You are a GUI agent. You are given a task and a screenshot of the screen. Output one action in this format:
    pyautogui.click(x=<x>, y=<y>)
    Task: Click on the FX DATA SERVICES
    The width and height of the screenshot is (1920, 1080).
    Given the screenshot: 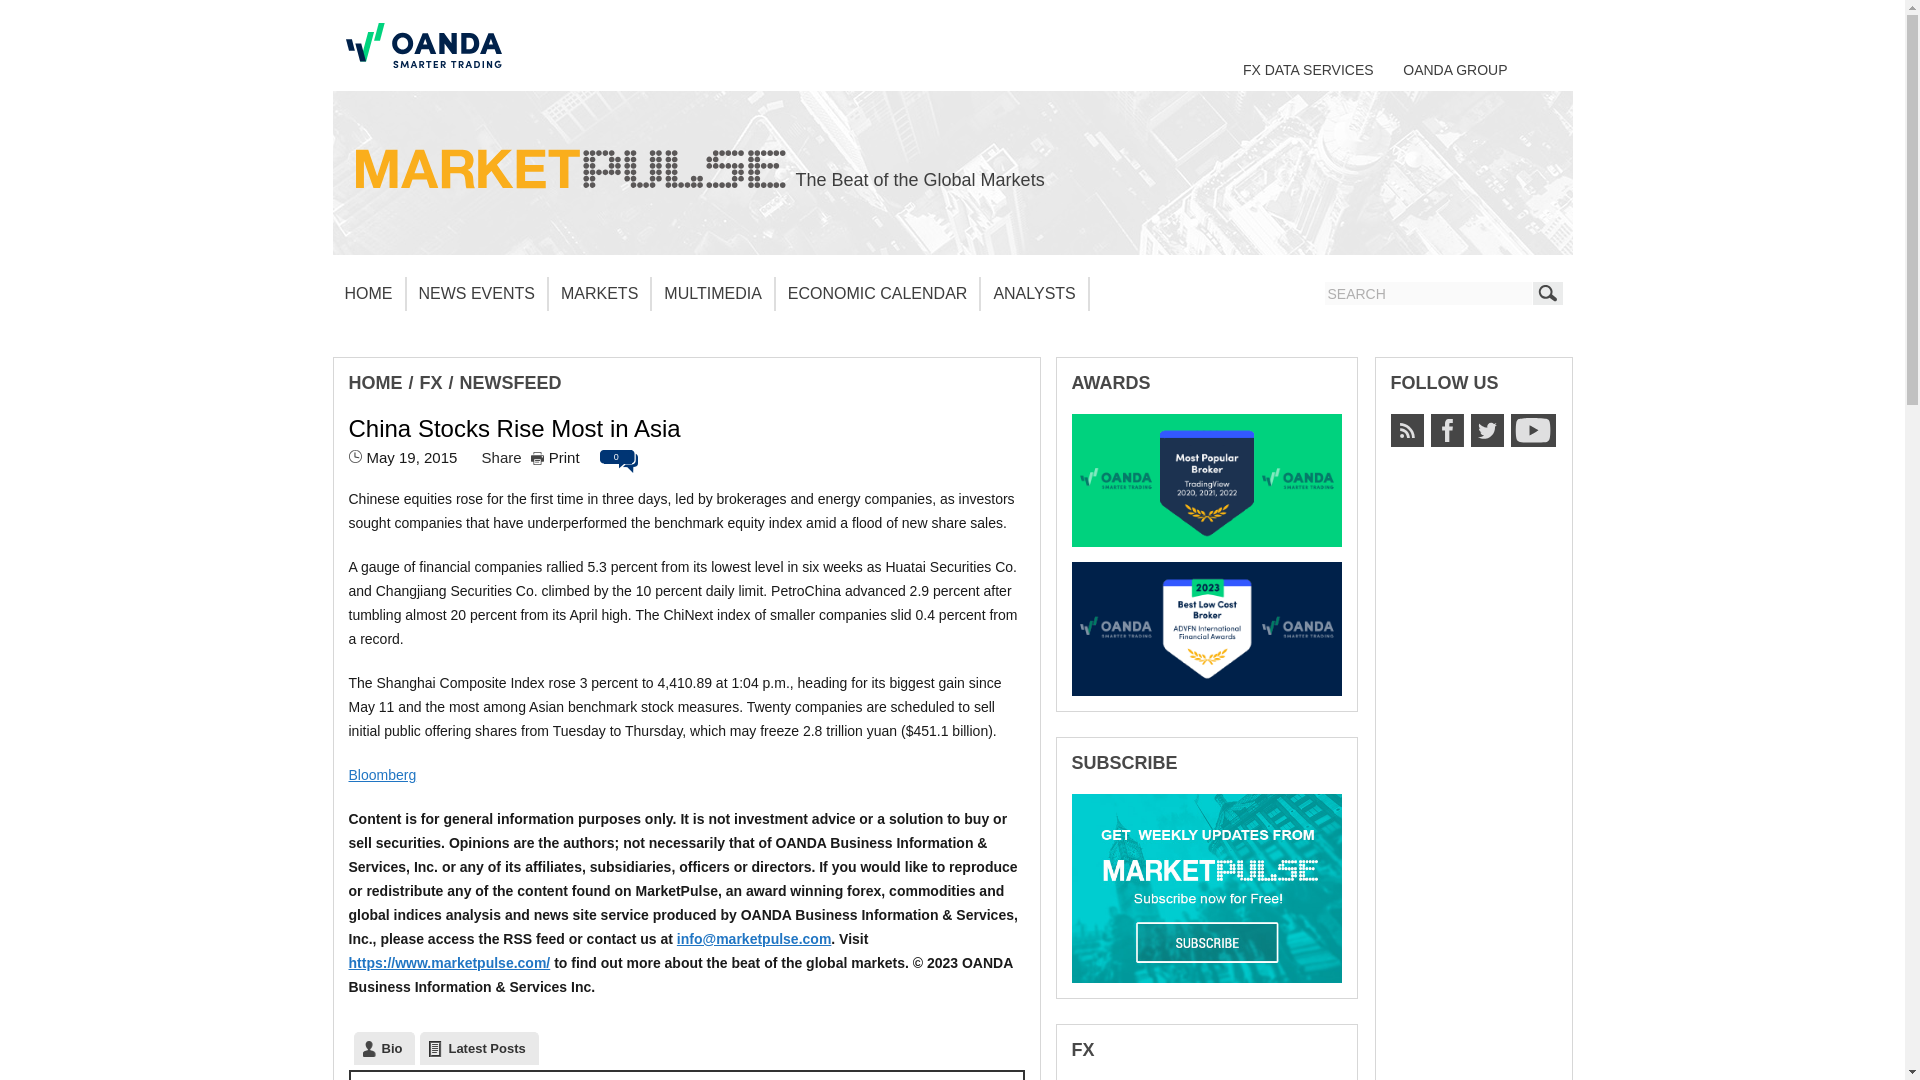 What is the action you would take?
    pyautogui.click(x=1308, y=69)
    